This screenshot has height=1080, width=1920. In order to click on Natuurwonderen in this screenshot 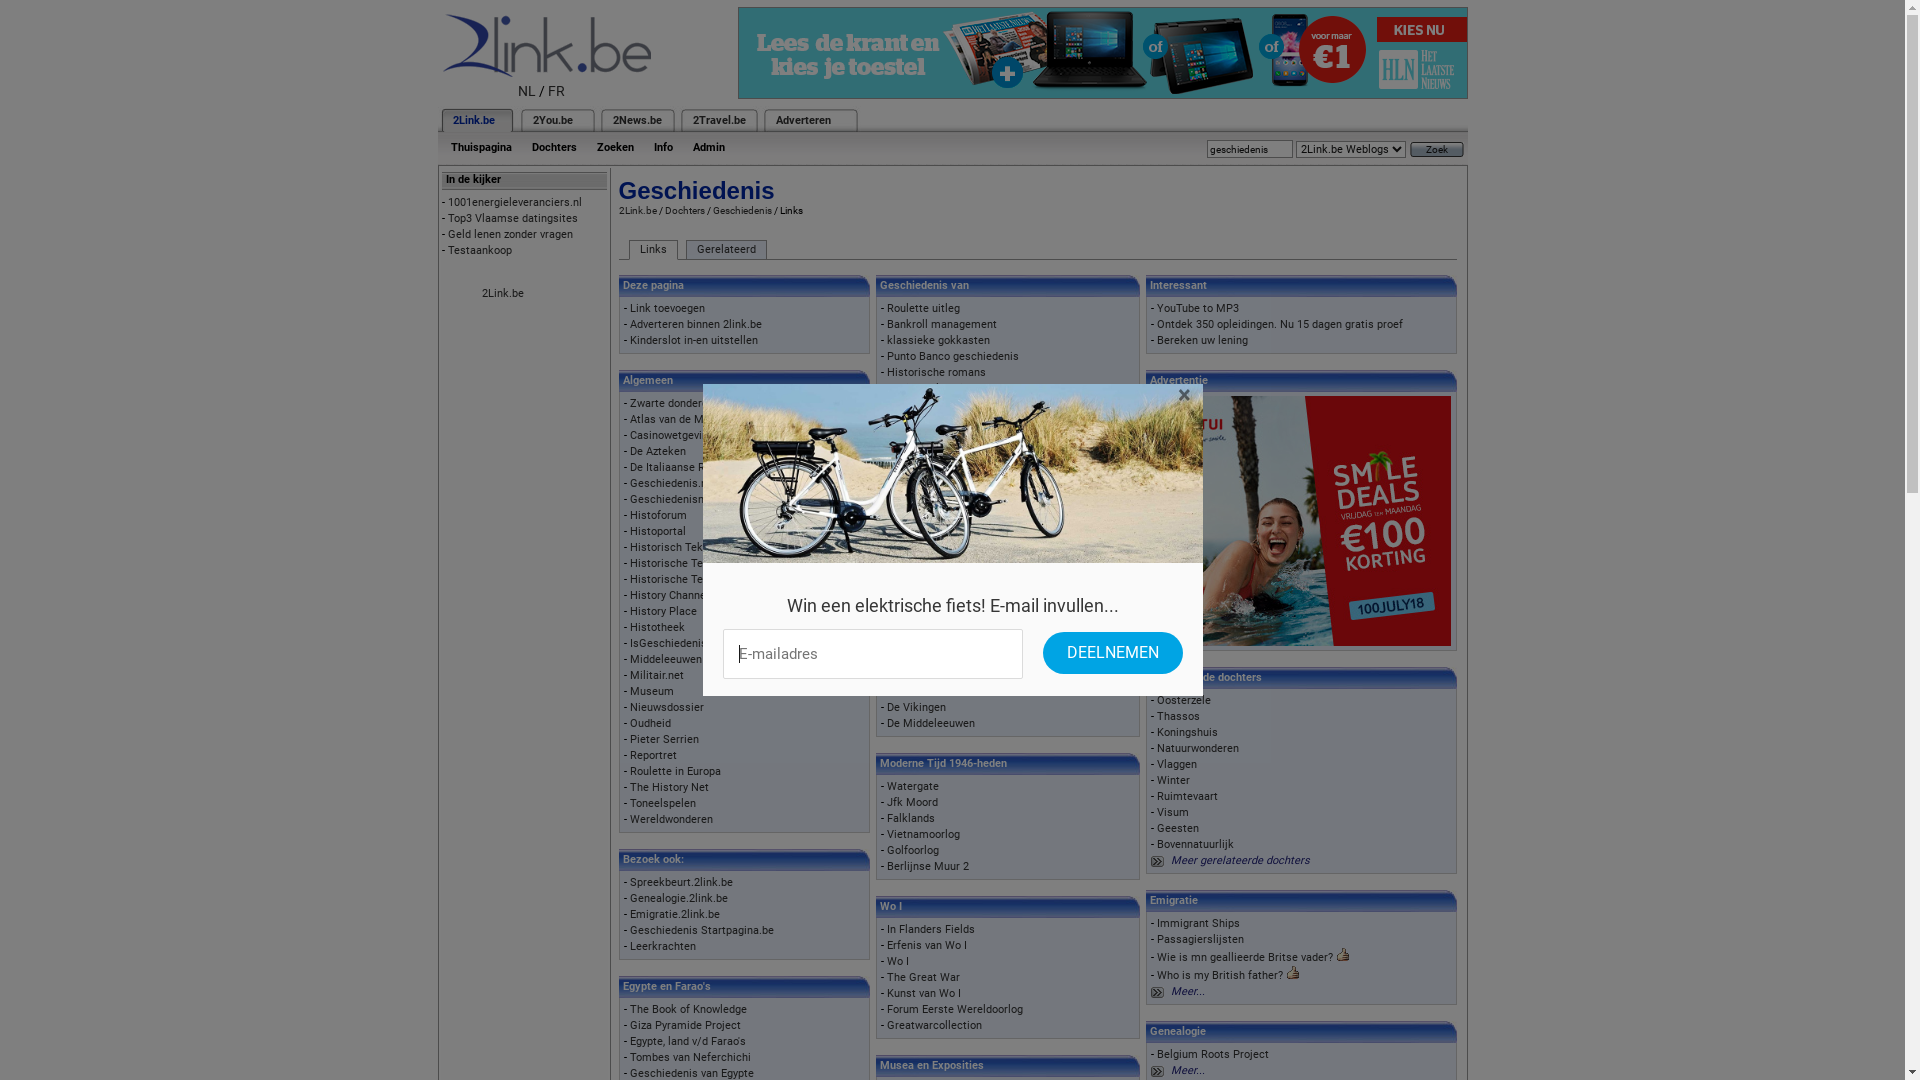, I will do `click(1198, 748)`.